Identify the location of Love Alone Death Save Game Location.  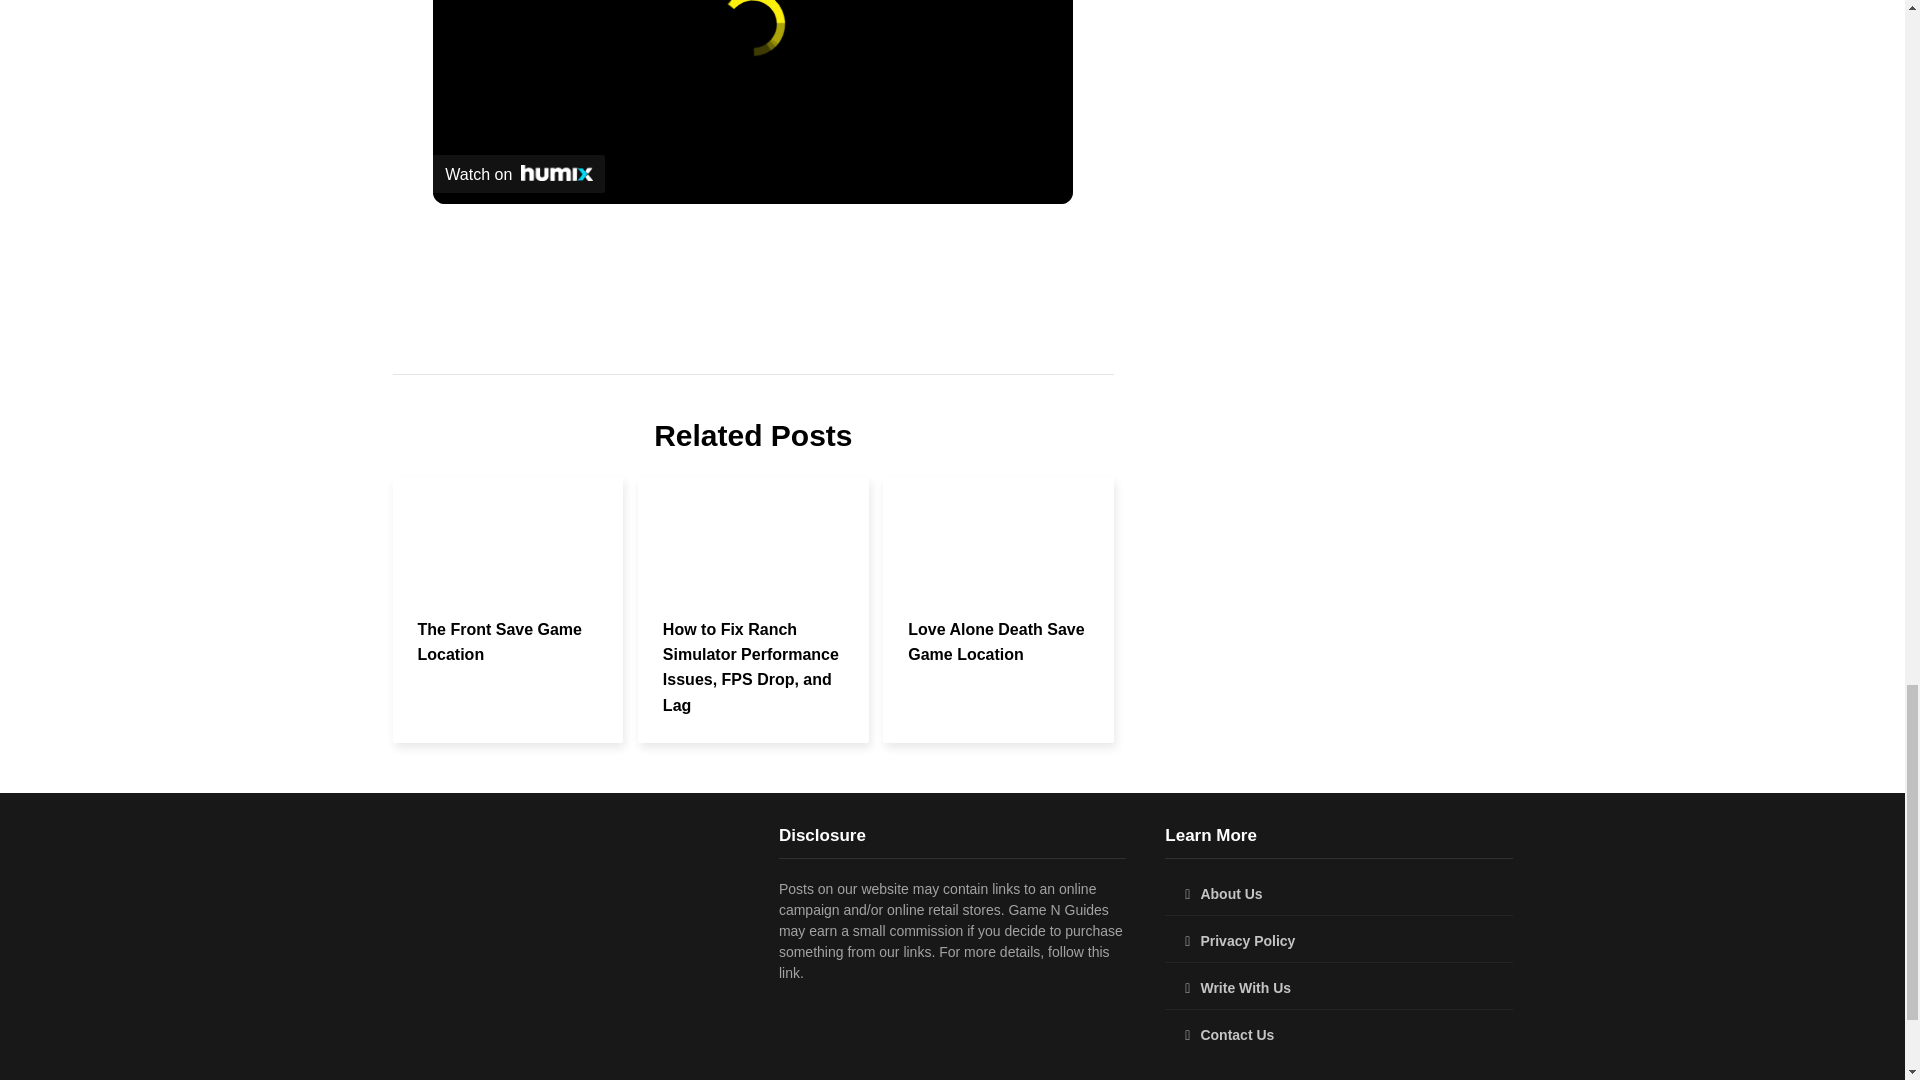
(996, 642).